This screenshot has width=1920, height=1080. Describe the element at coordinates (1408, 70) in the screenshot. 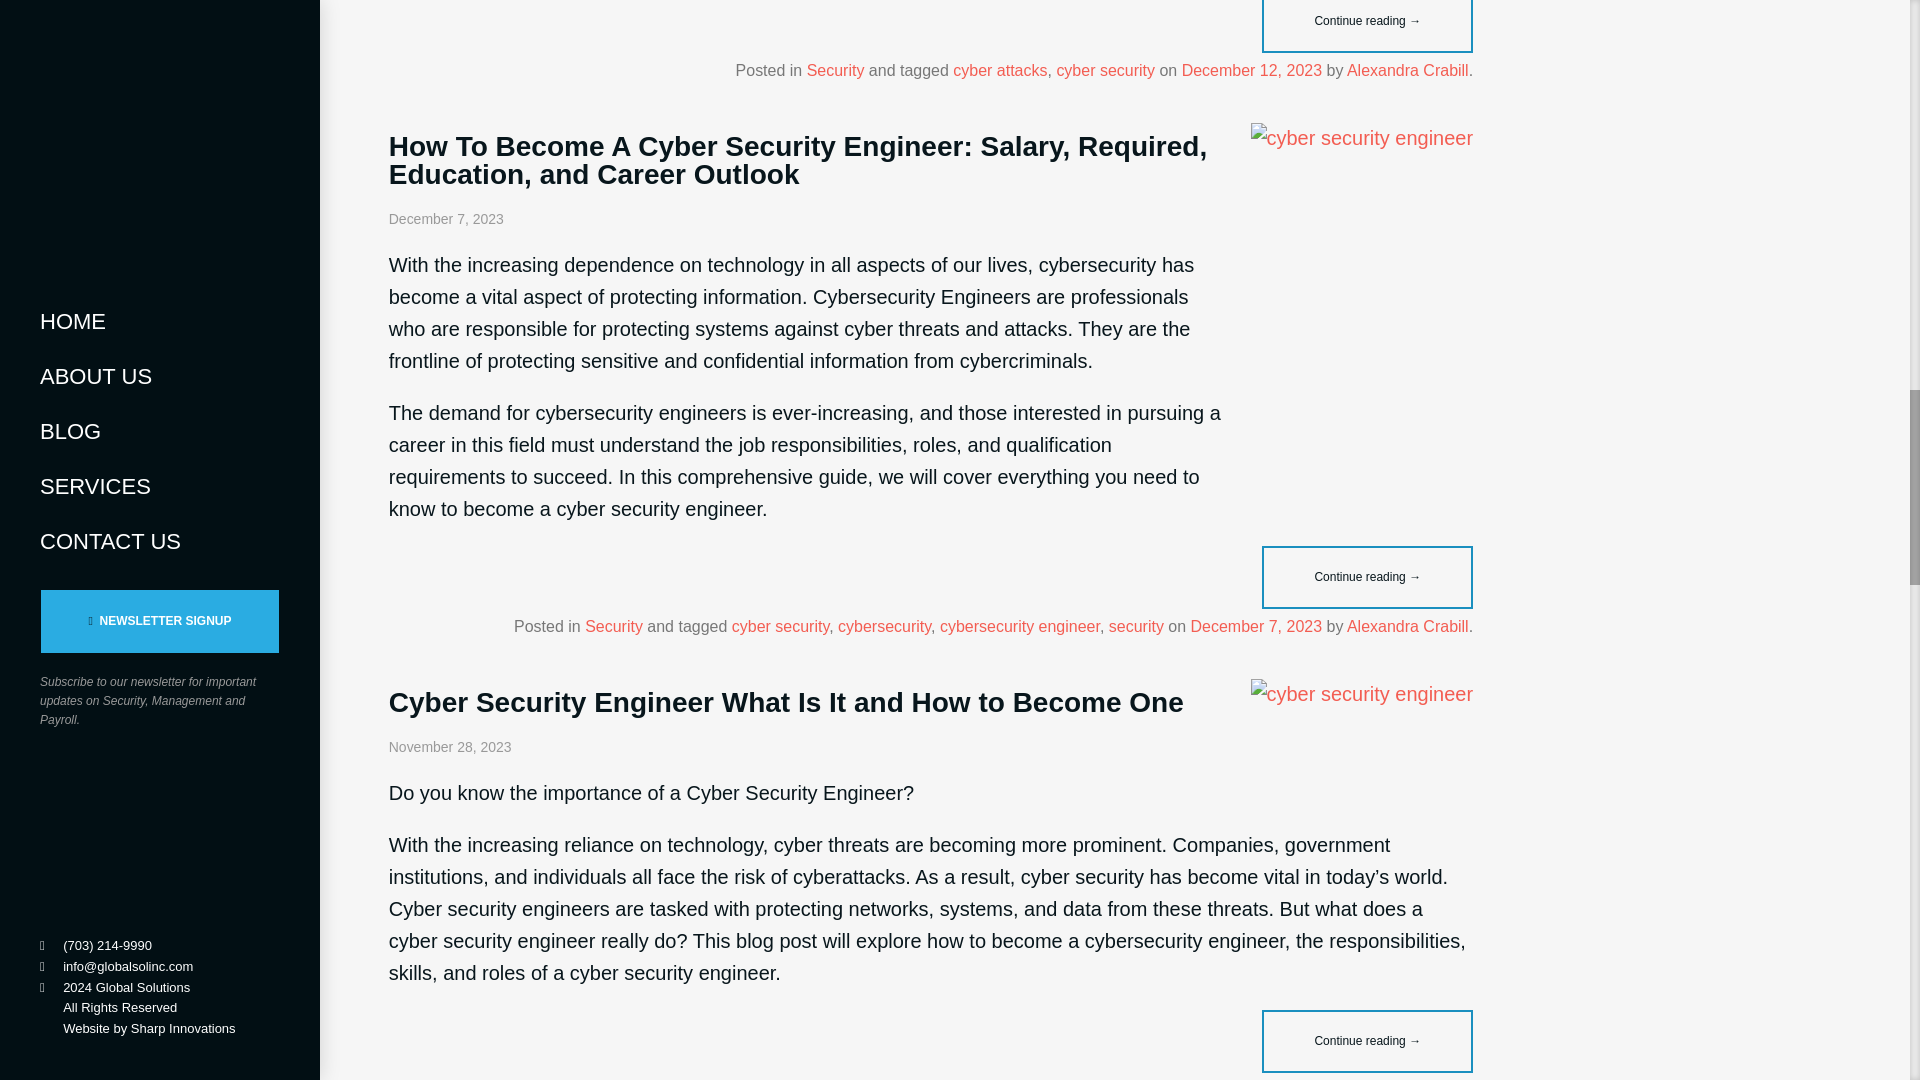

I see `View all posts by Alexandra Crabill` at that location.